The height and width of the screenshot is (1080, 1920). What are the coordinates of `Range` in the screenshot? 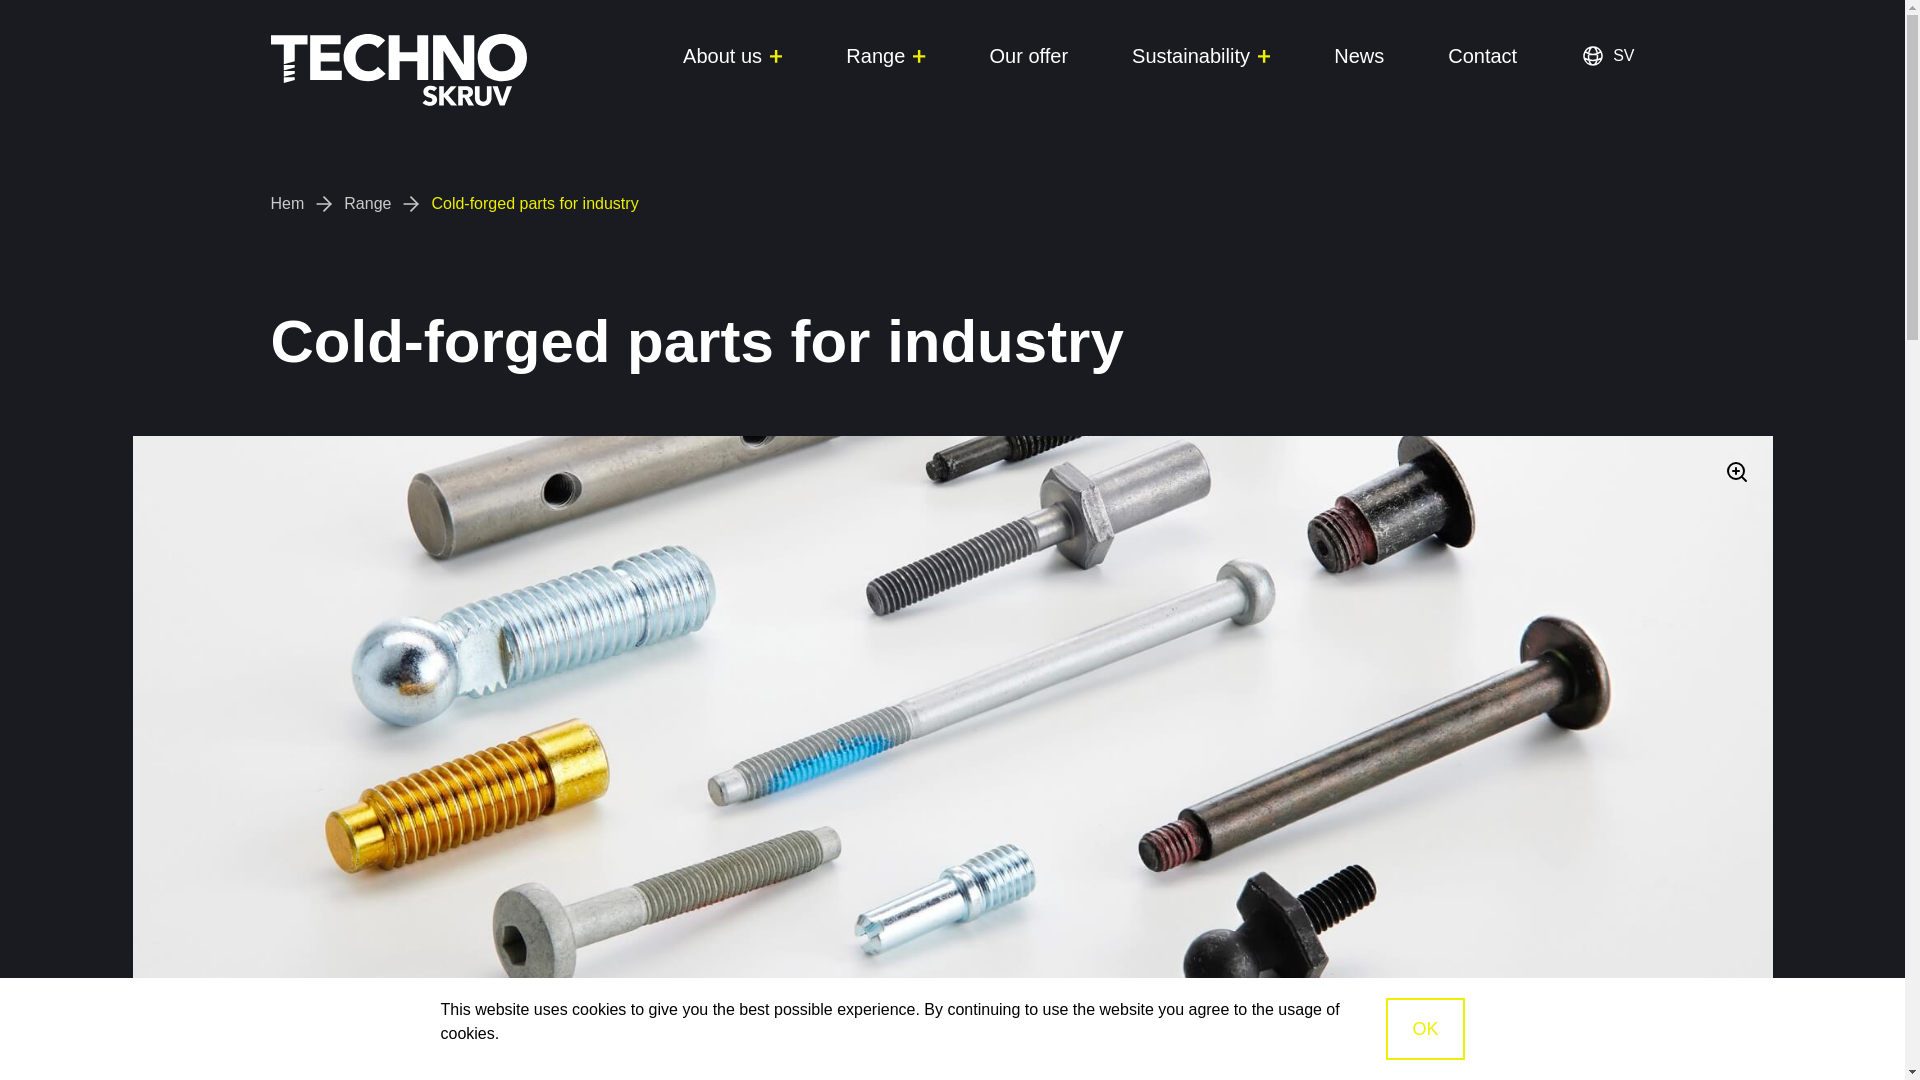 It's located at (886, 56).